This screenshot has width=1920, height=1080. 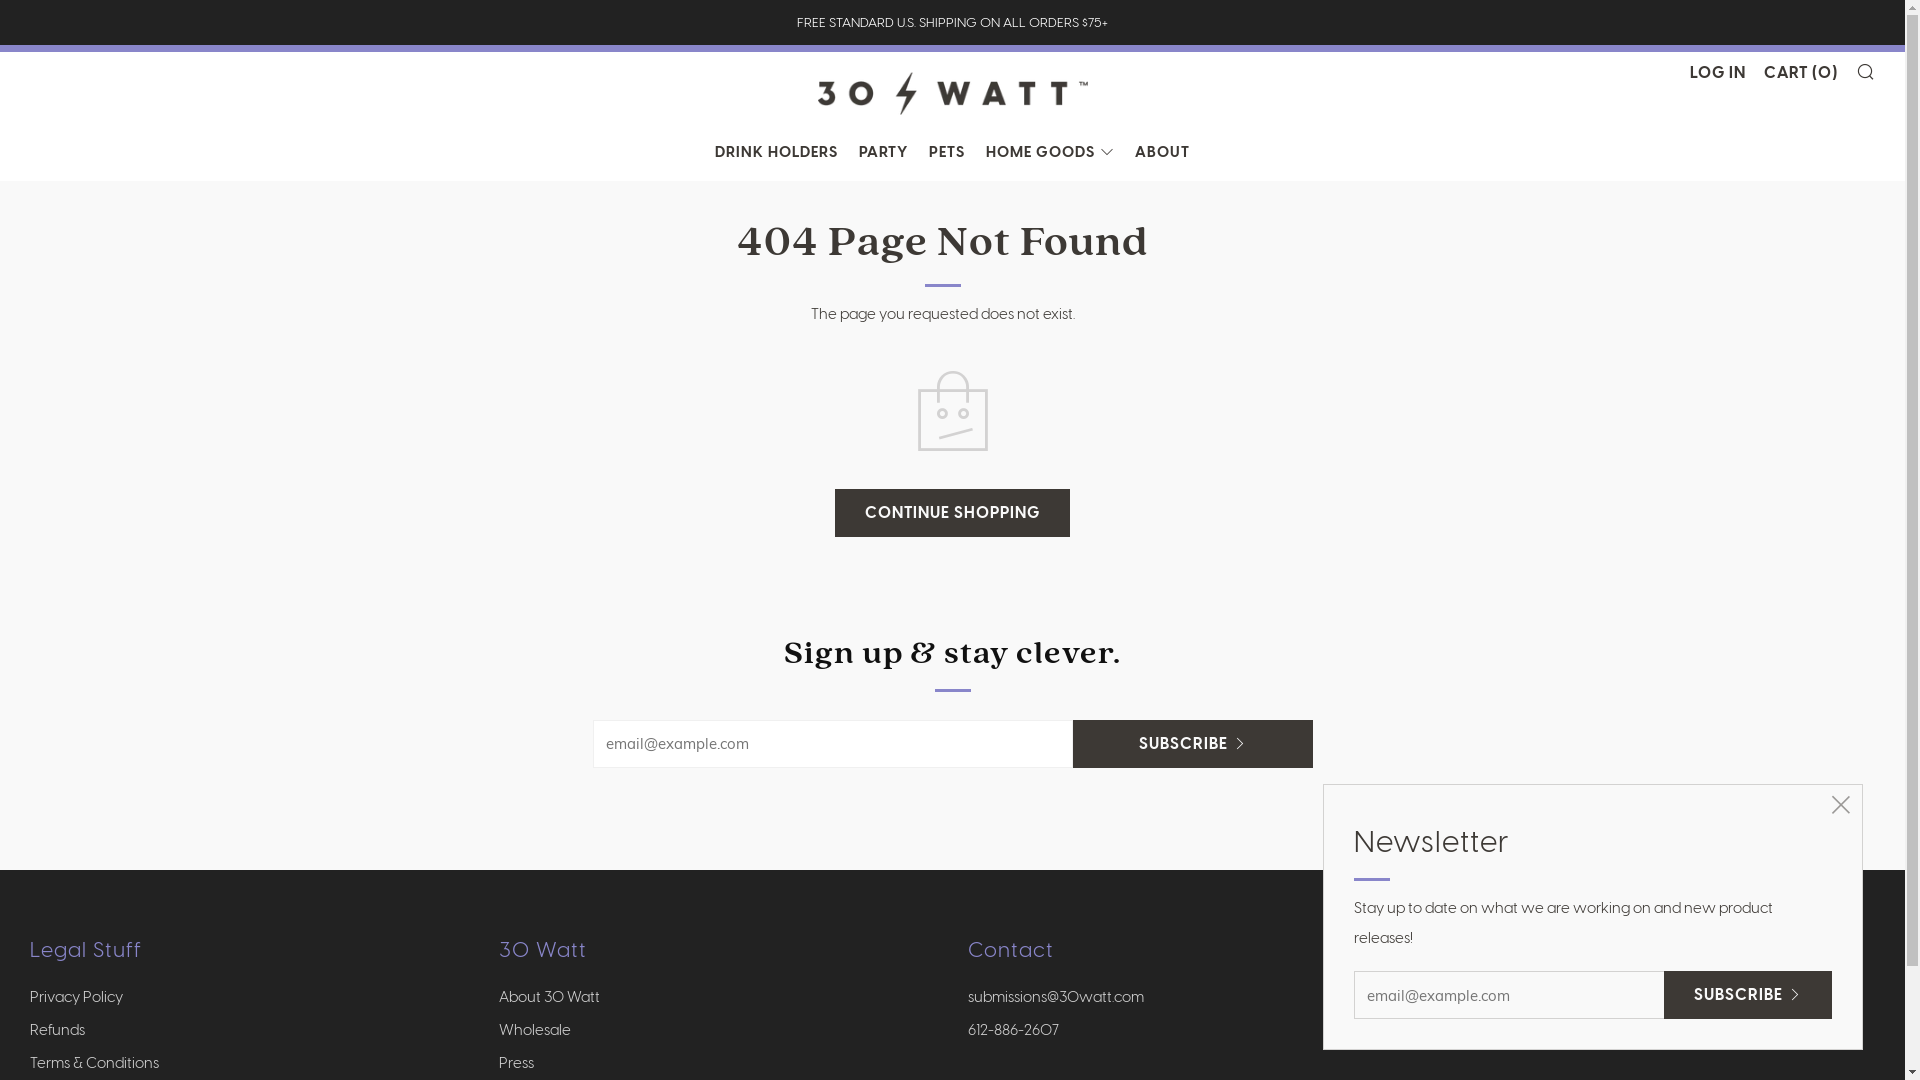 What do you see at coordinates (1192, 744) in the screenshot?
I see `SUBSCRIBE` at bounding box center [1192, 744].